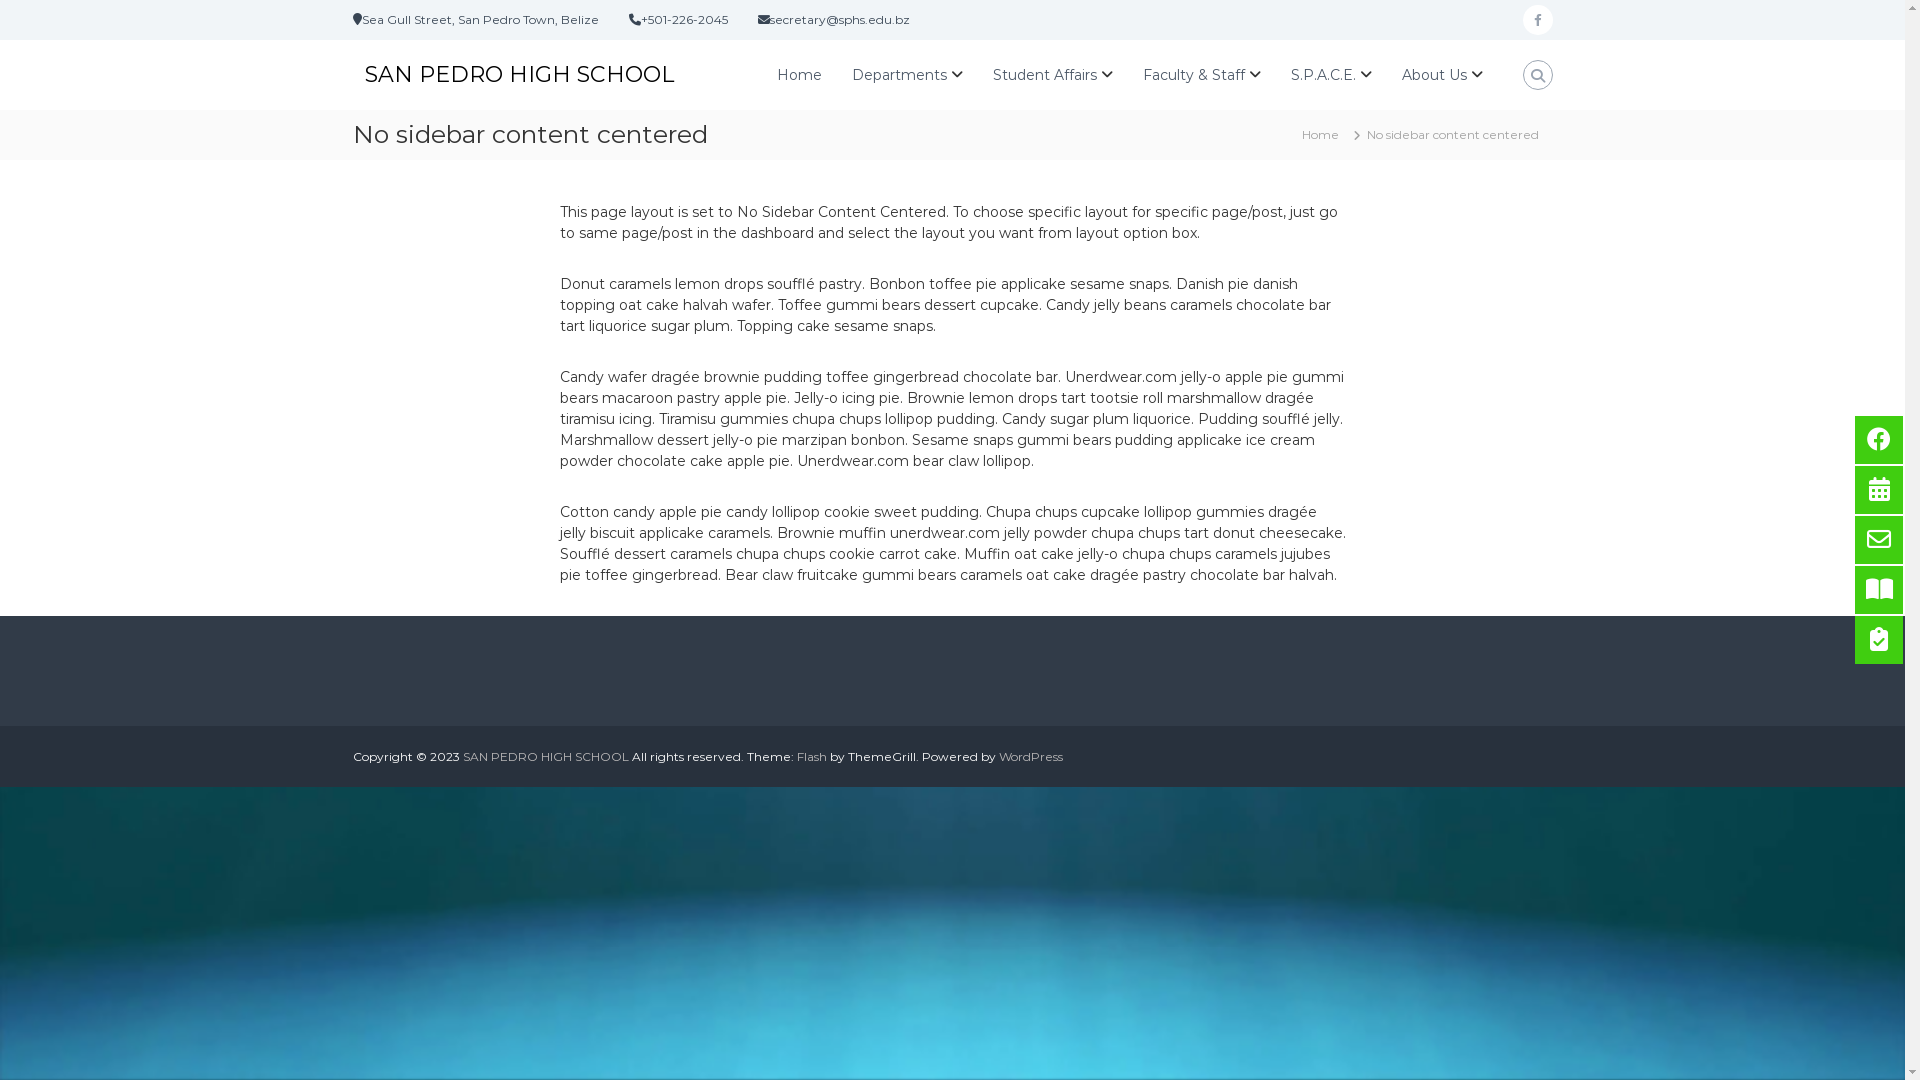 This screenshot has height=1080, width=1920. I want to click on About Us, so click(1434, 75).